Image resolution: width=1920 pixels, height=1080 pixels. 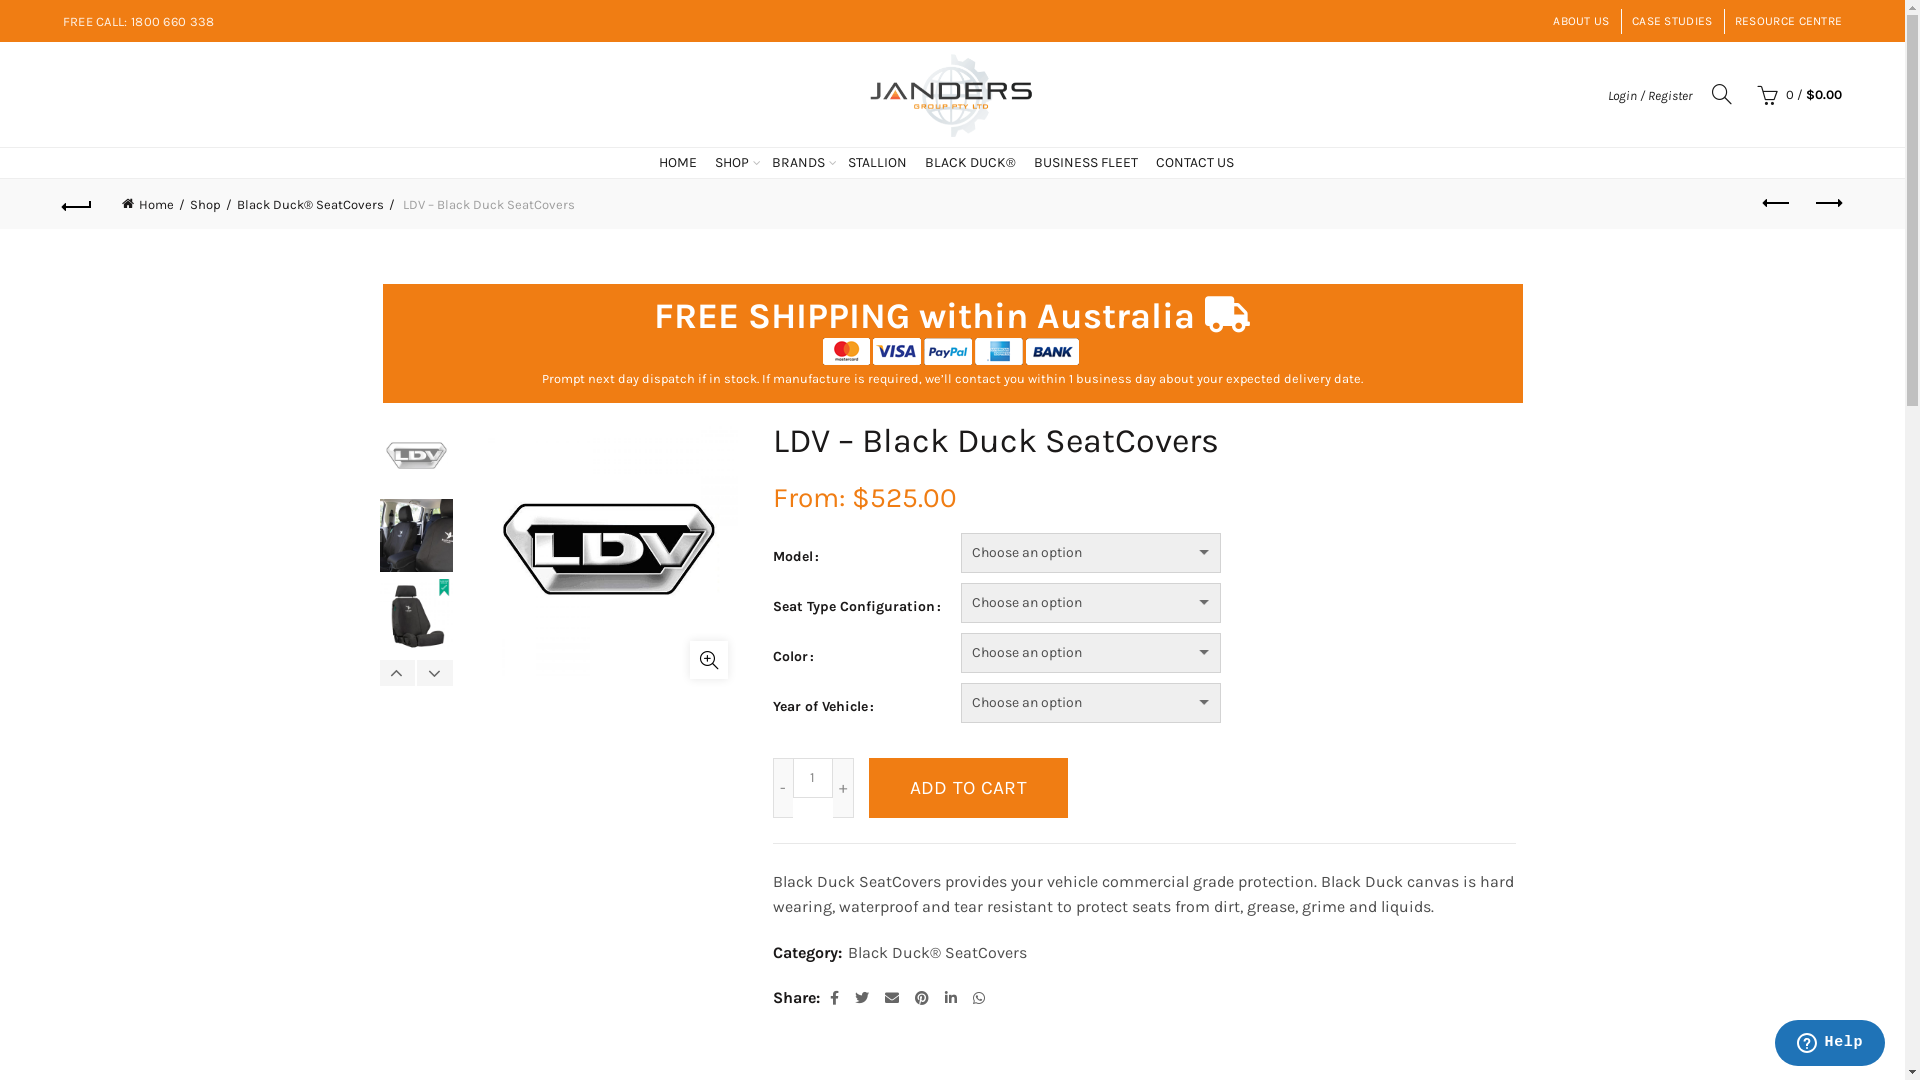 What do you see at coordinates (154, 204) in the screenshot?
I see `Home` at bounding box center [154, 204].